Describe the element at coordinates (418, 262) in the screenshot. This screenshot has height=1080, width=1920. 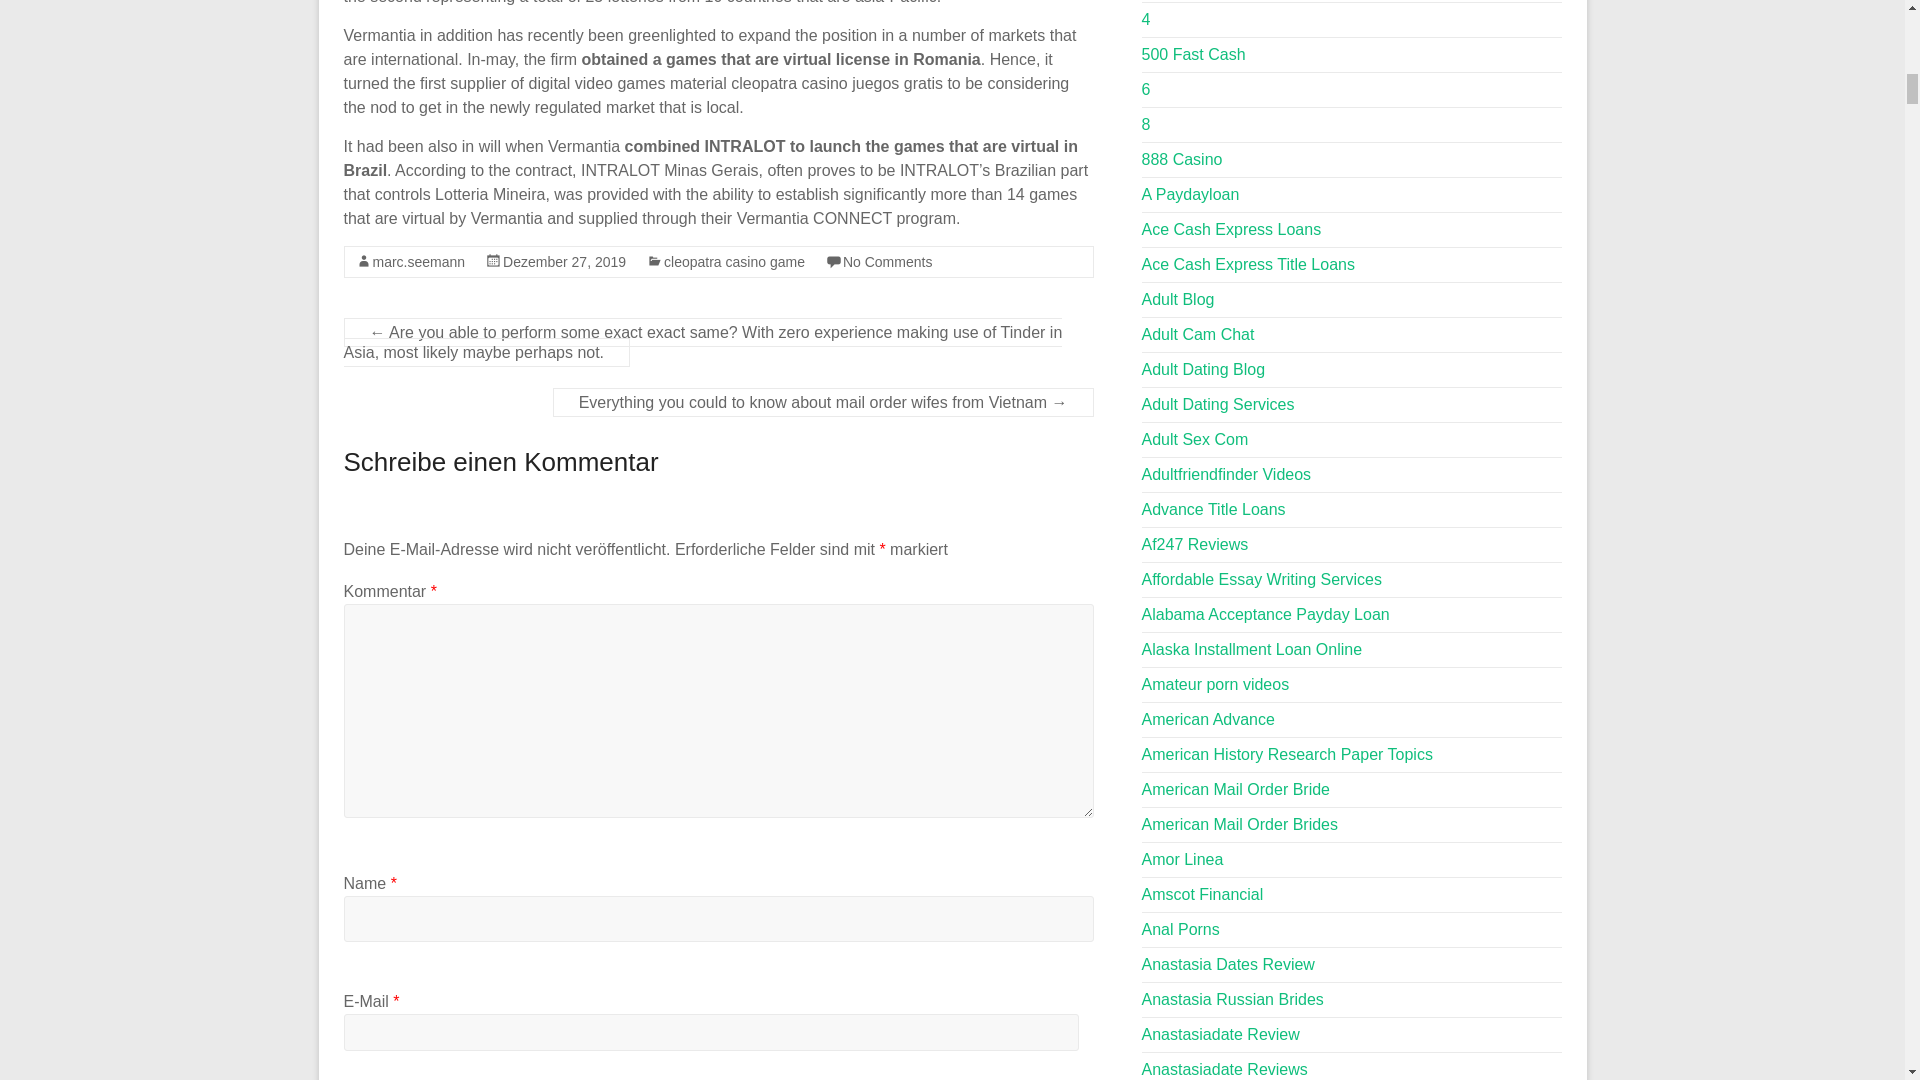
I see `marc.seemann` at that location.